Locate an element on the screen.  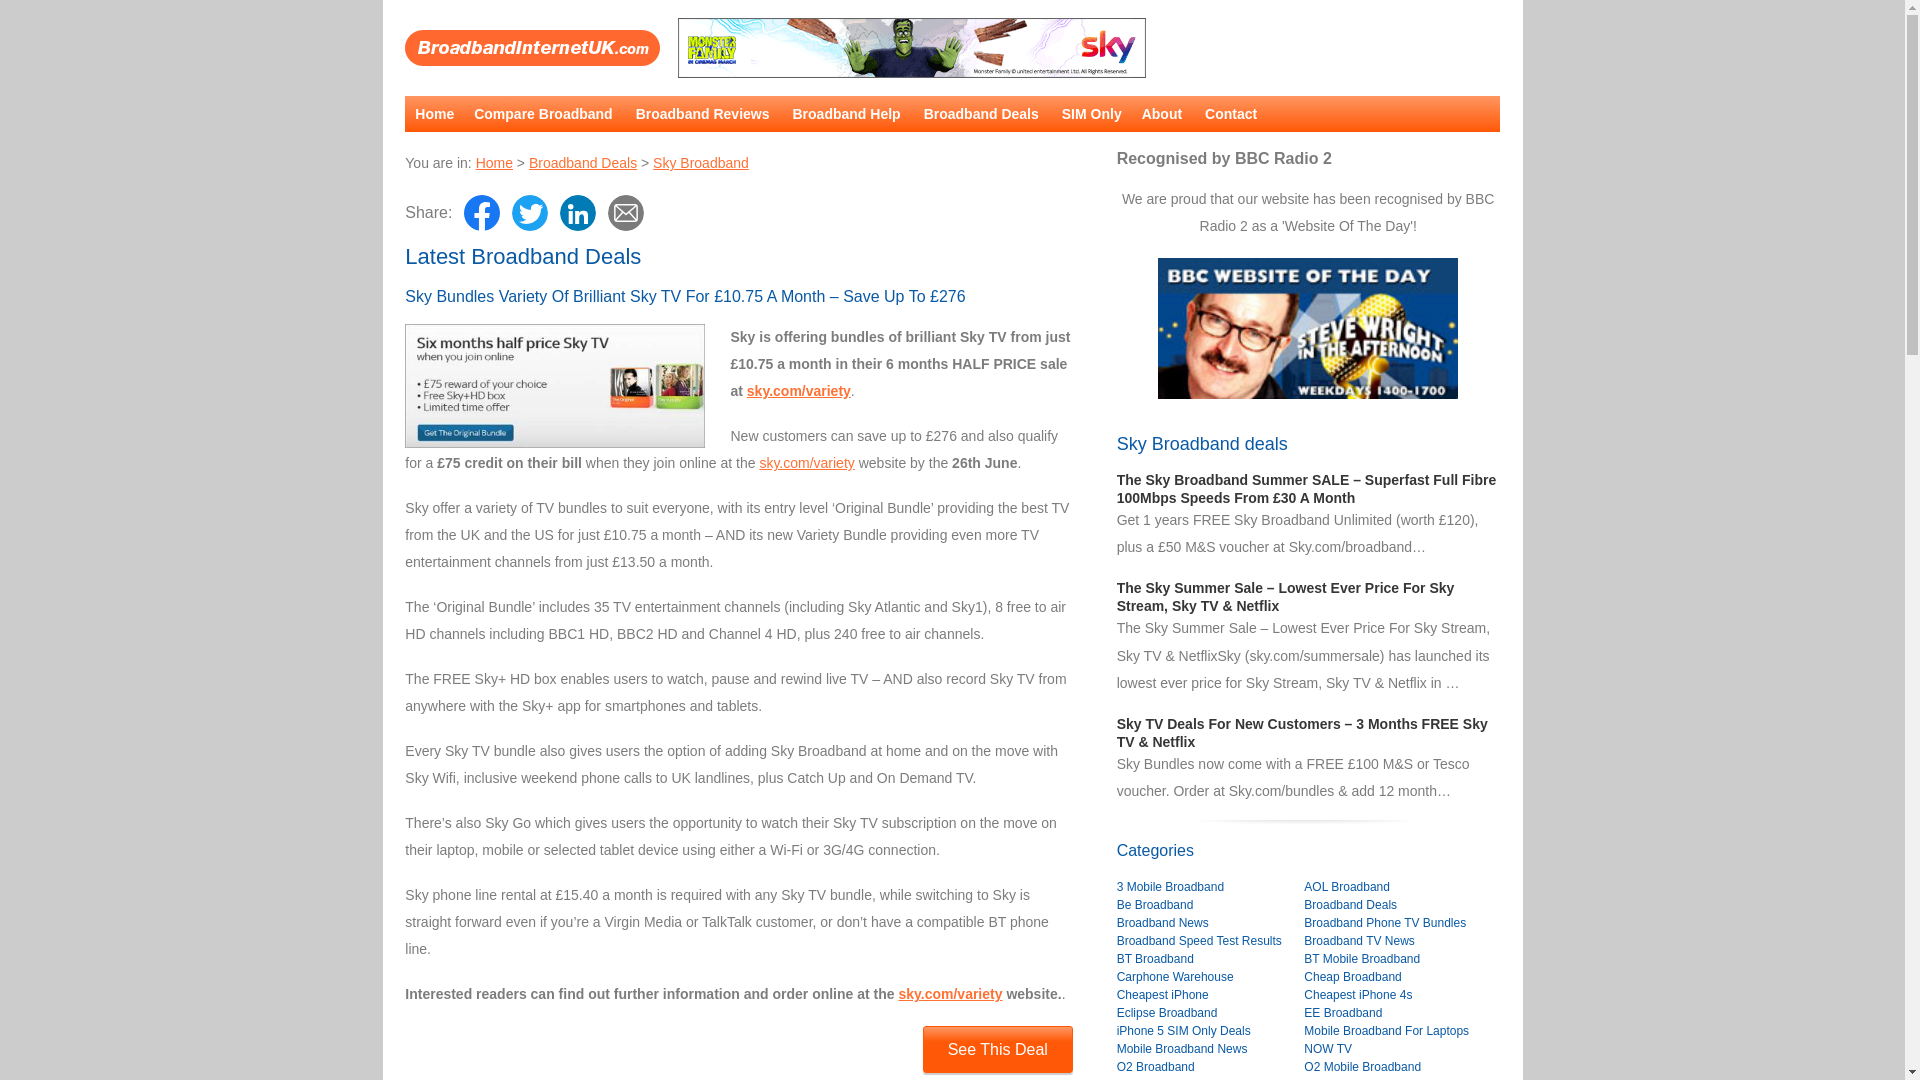
Home is located at coordinates (494, 162).